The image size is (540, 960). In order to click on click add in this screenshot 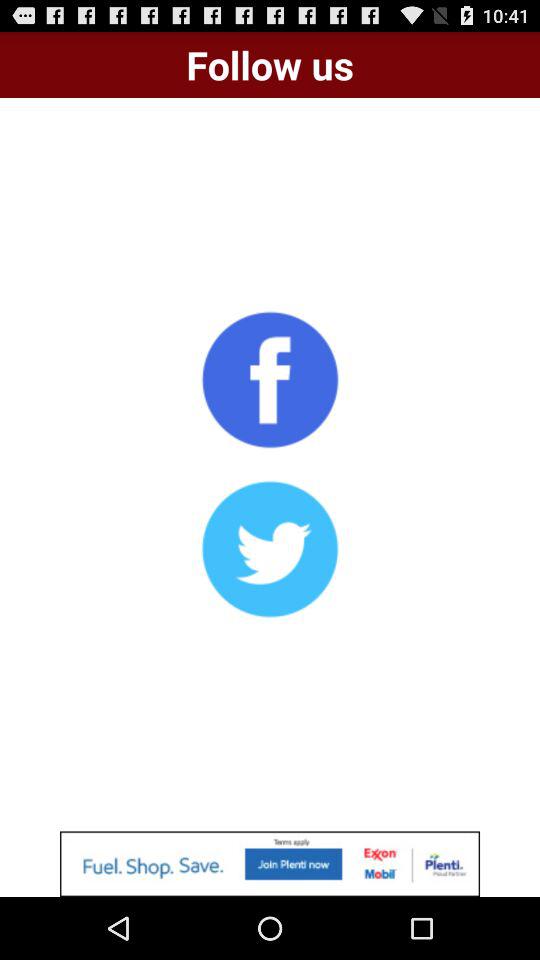, I will do `click(270, 864)`.